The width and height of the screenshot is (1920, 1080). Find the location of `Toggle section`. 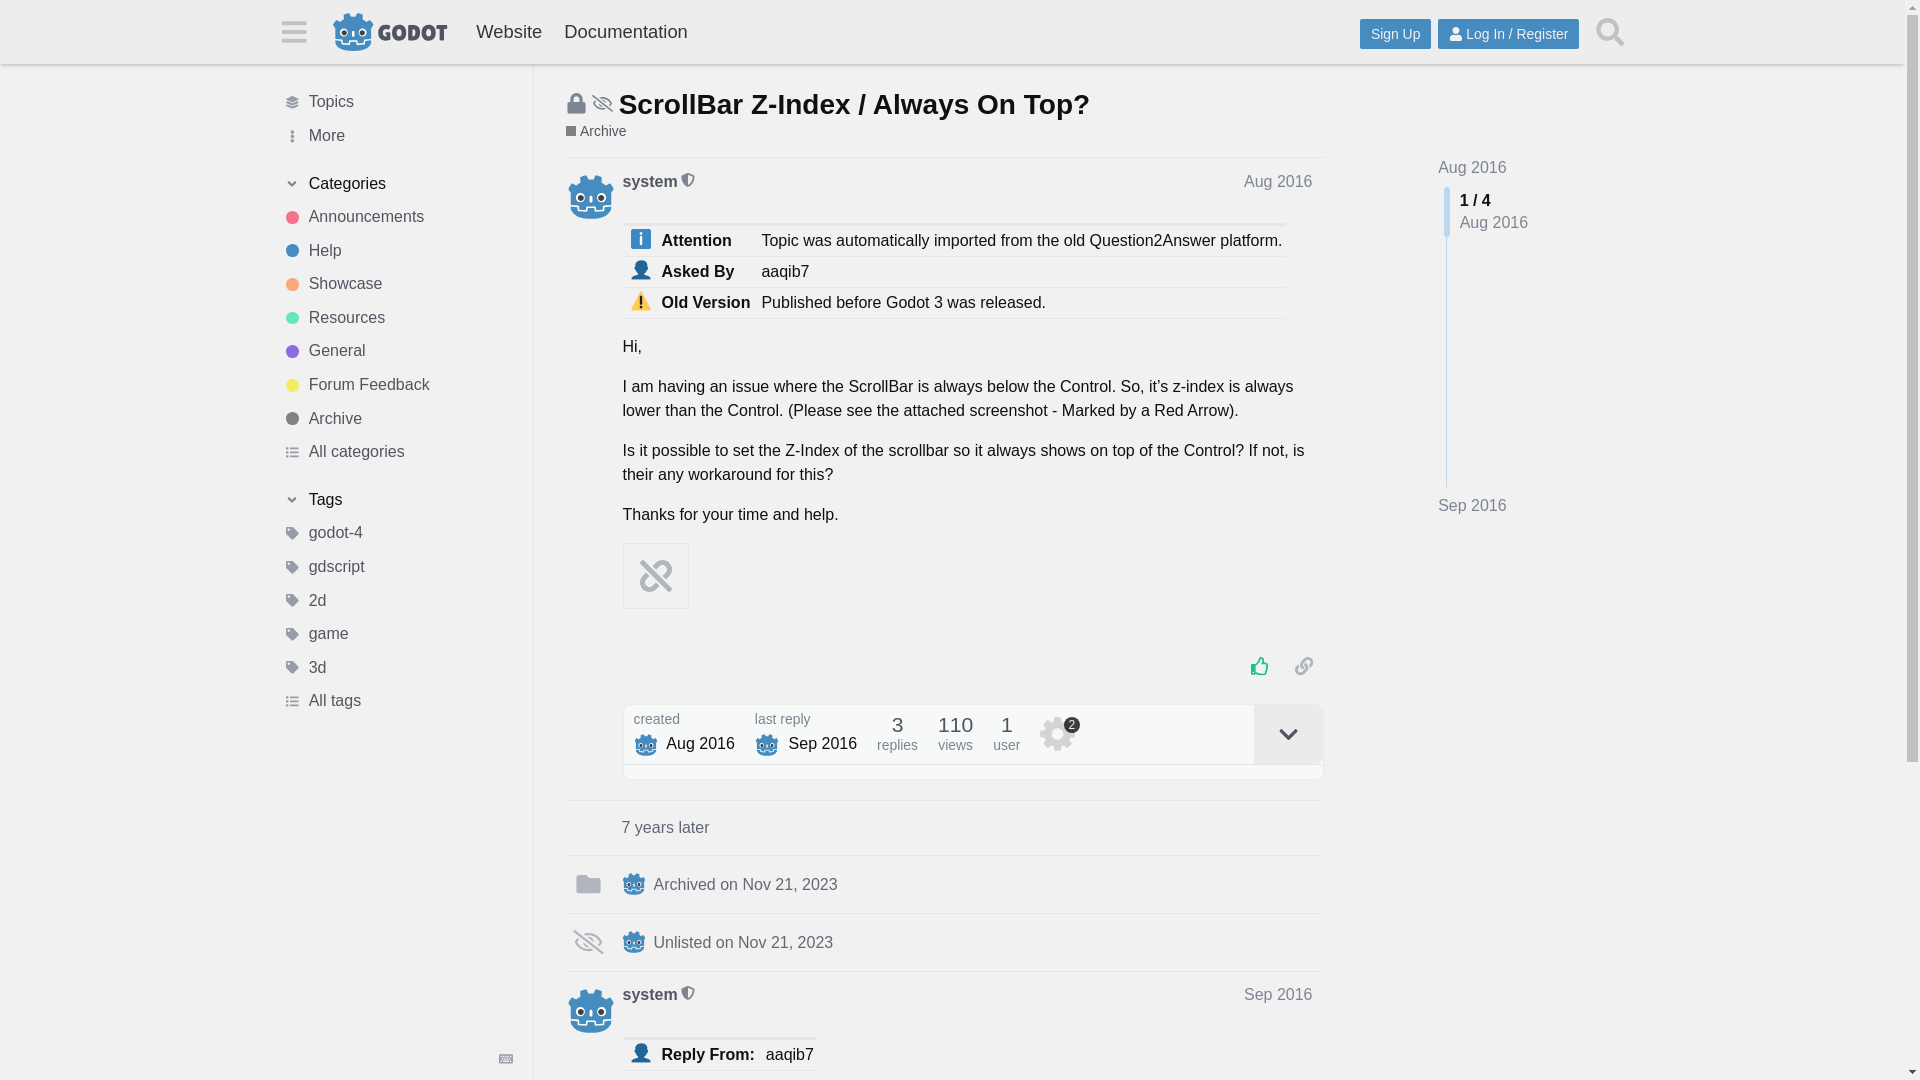

Toggle section is located at coordinates (397, 500).